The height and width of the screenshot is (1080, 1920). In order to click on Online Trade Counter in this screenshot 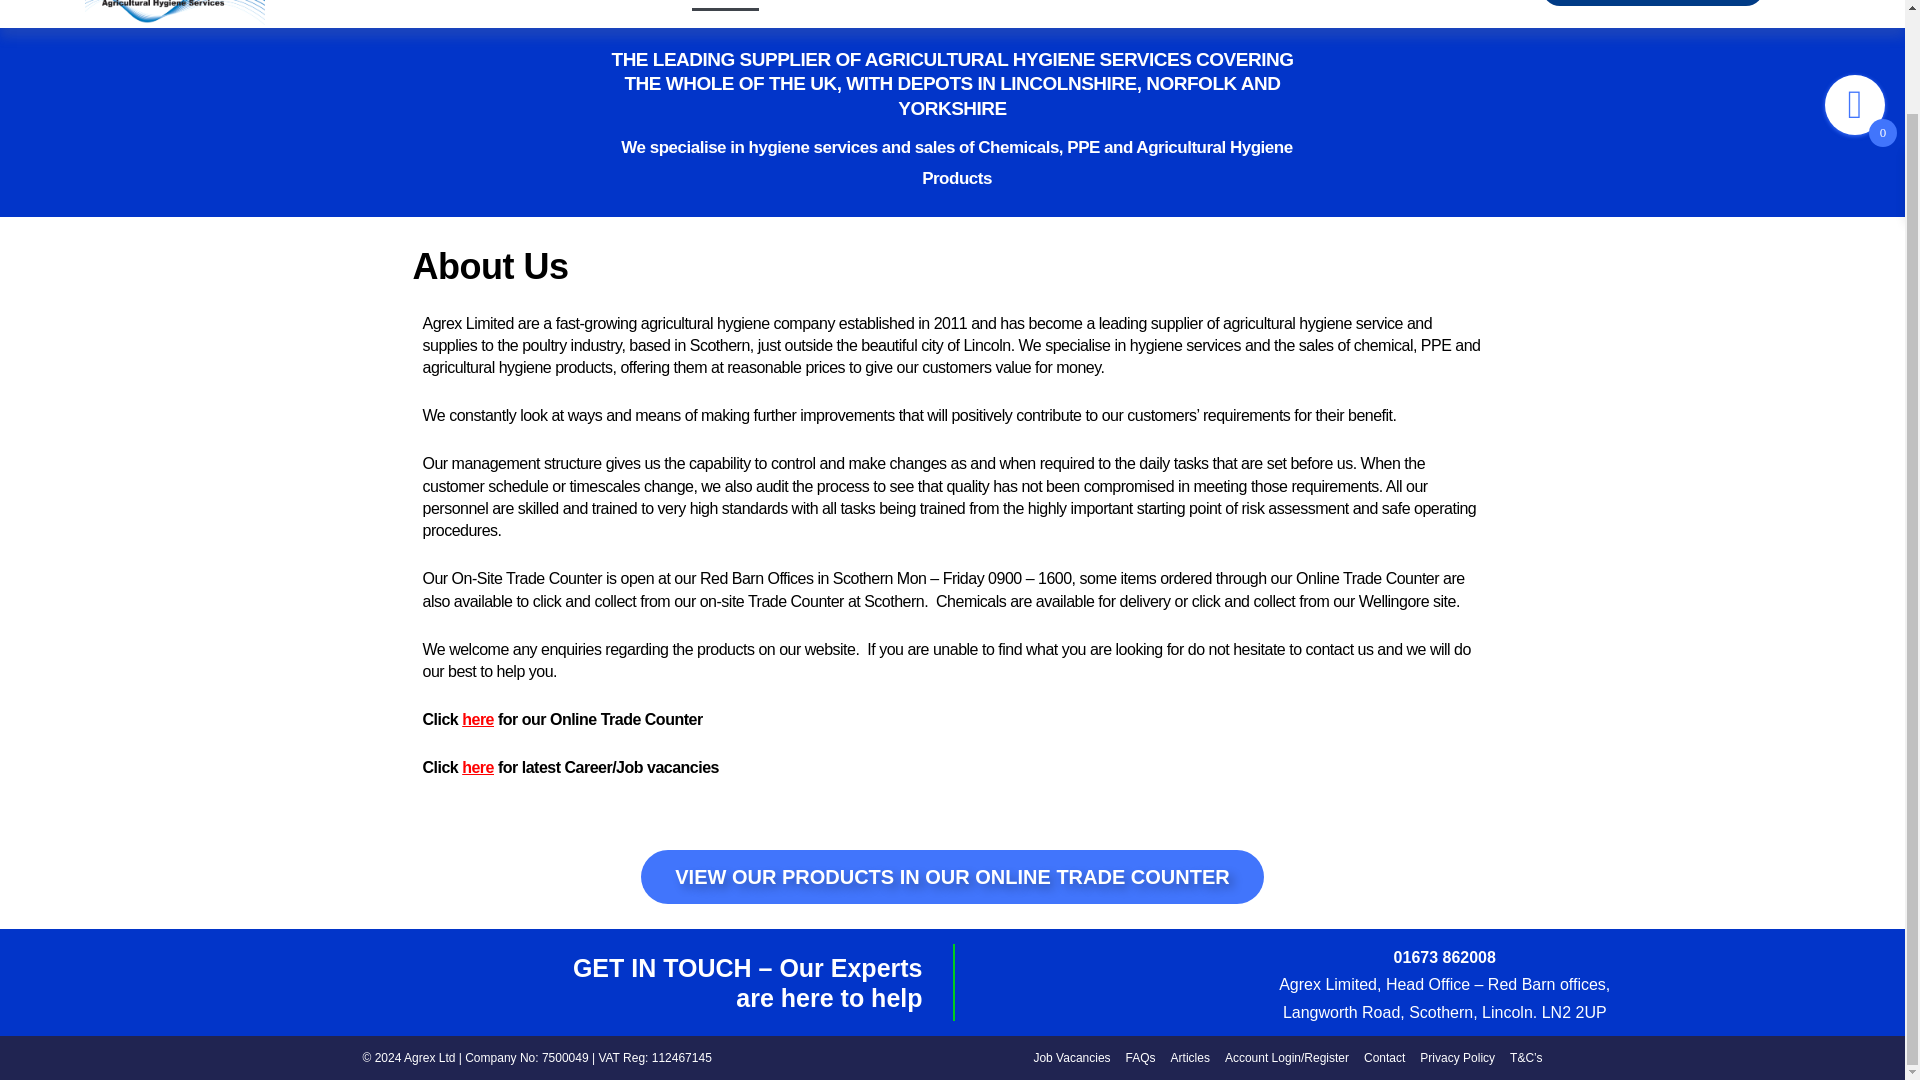, I will do `click(1019, 5)`.